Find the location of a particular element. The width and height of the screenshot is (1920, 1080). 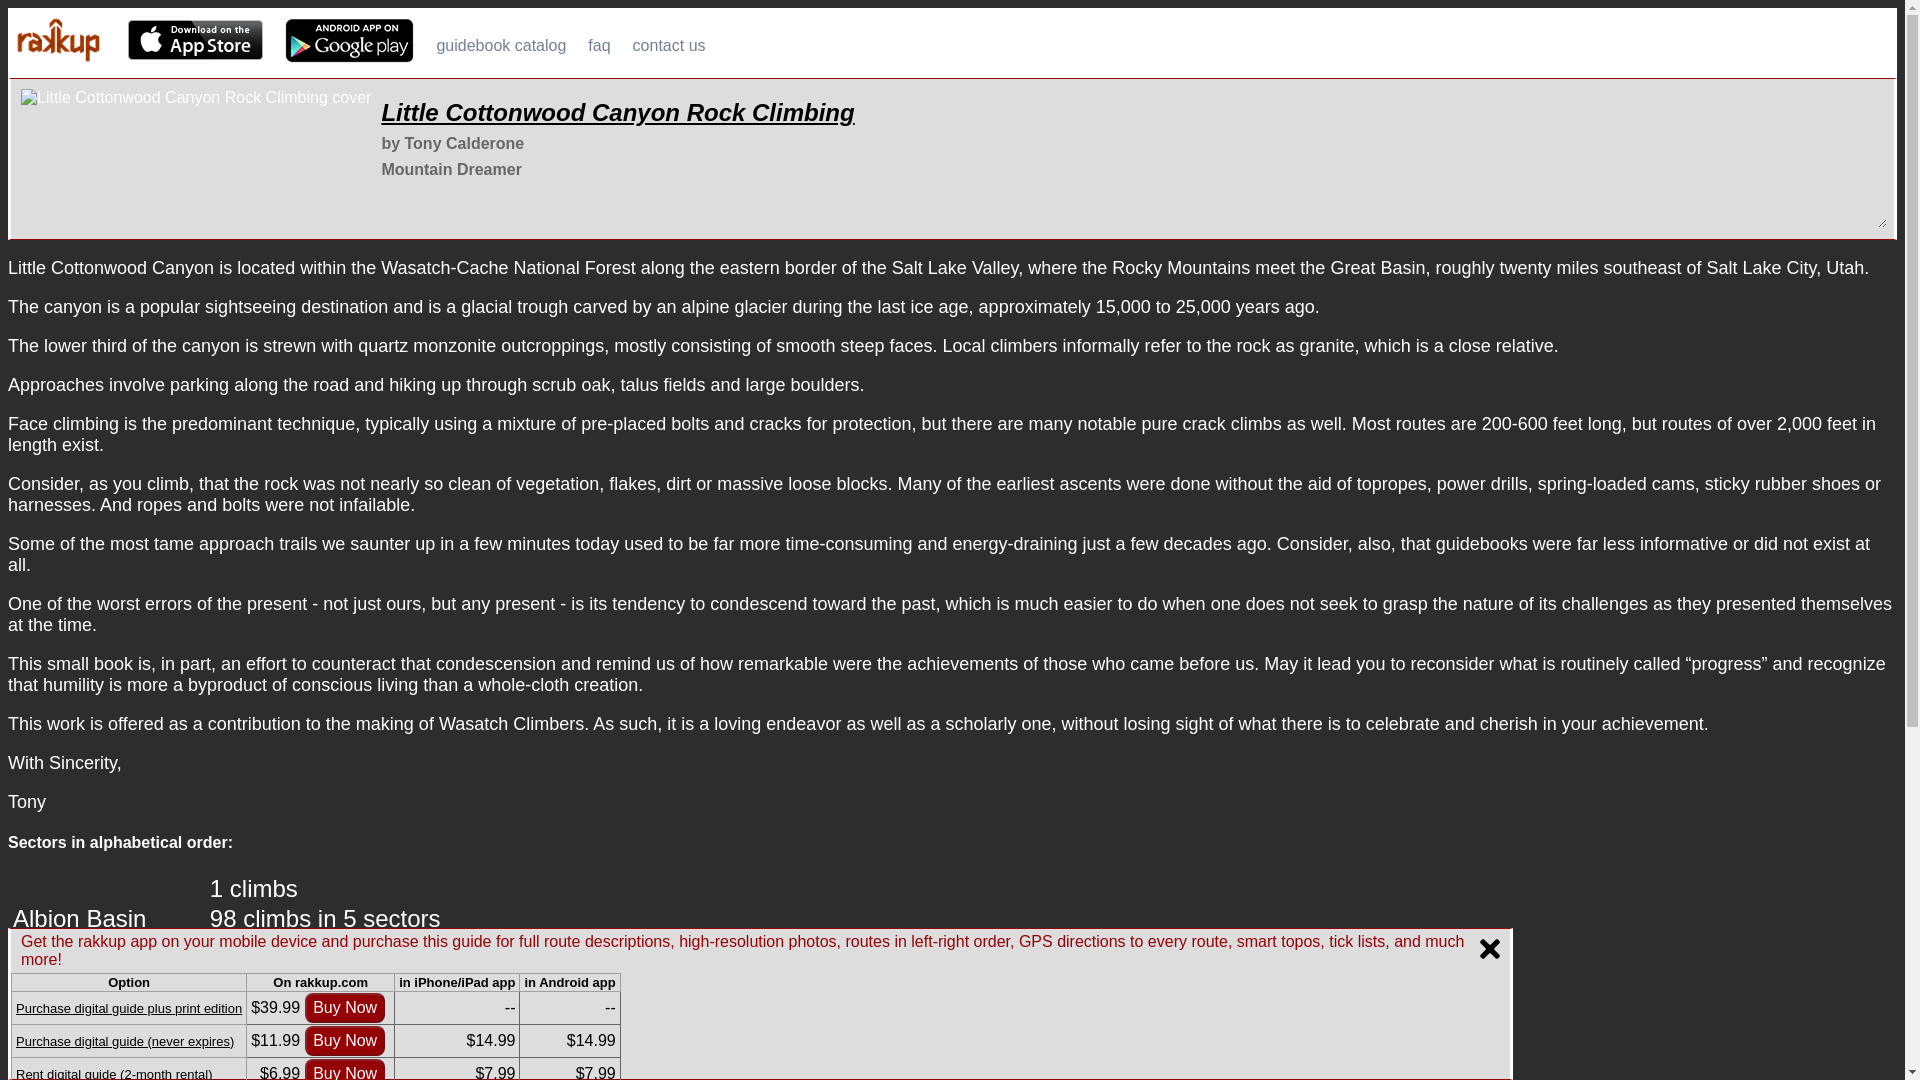

rakkup: Climbing Guides. Reinvented. is located at coordinates (57, 40).